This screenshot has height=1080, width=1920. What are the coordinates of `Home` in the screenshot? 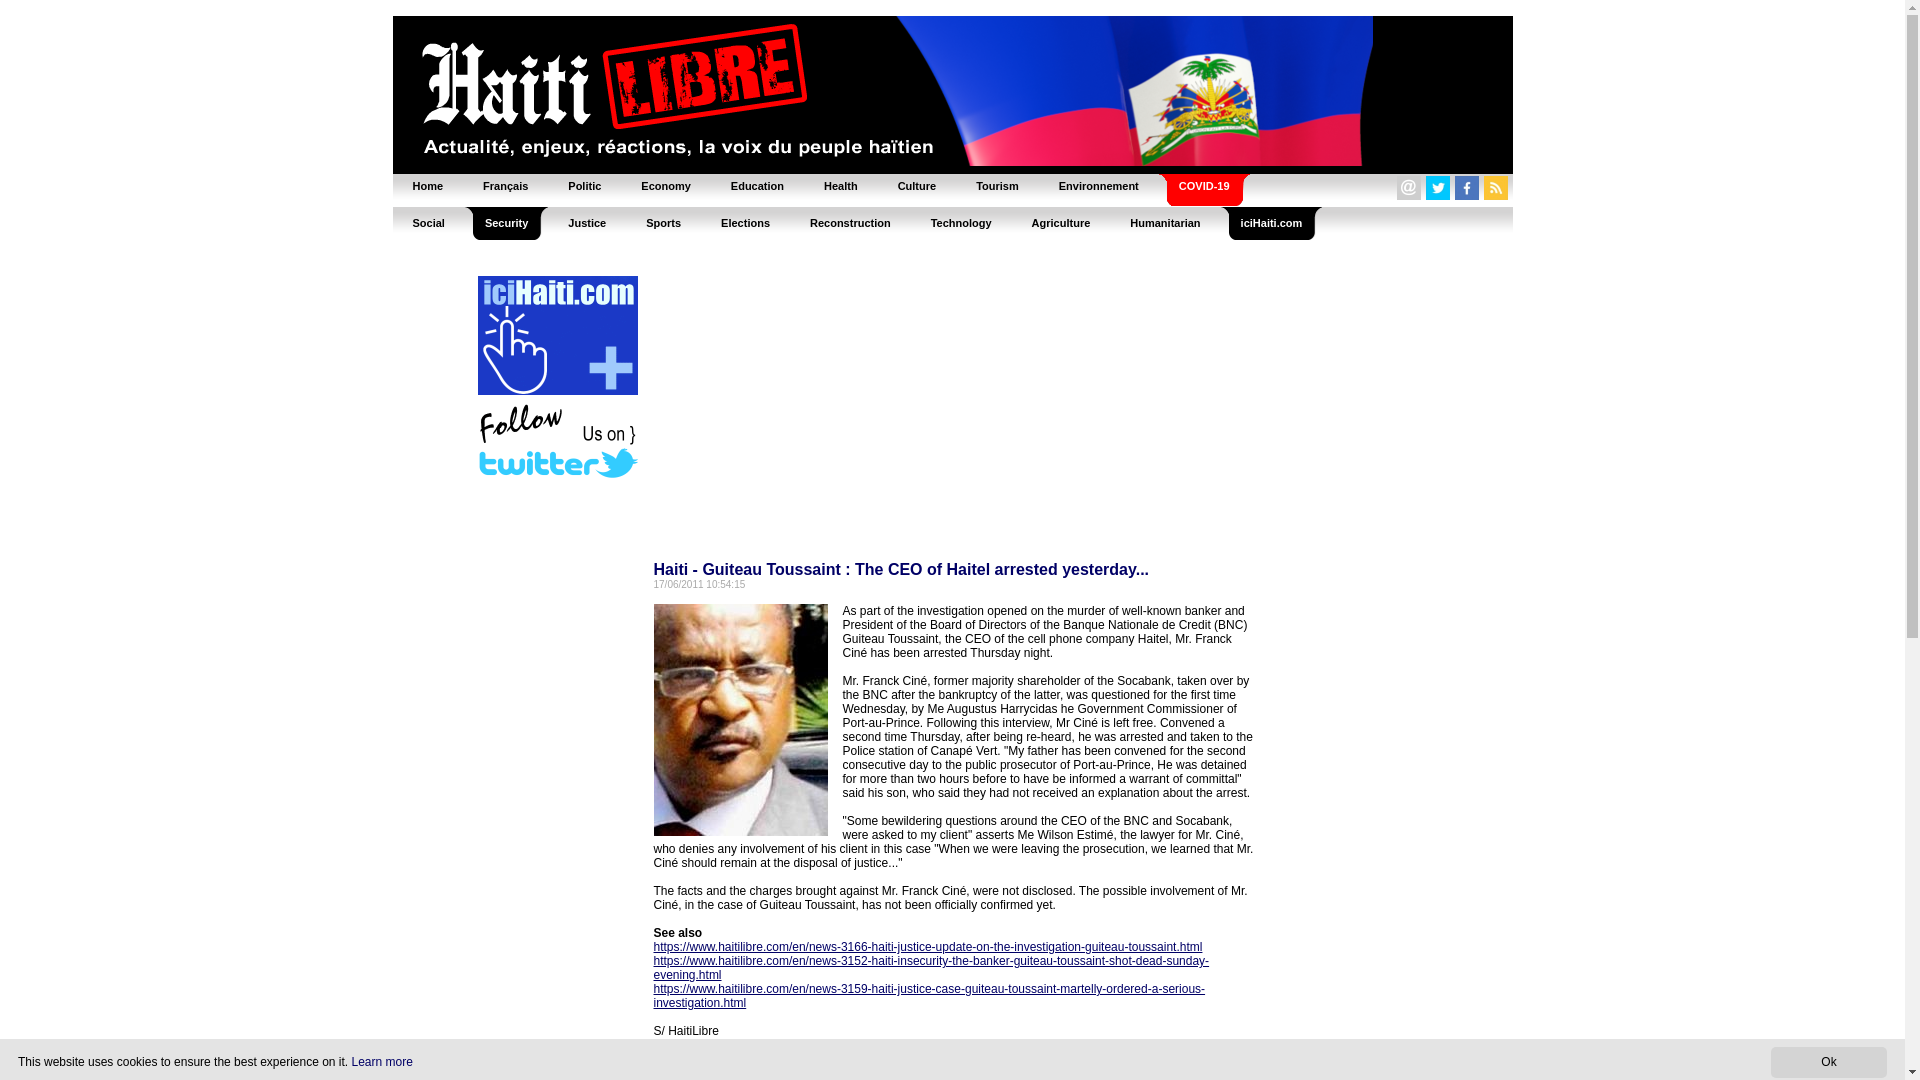 It's located at (426, 186).